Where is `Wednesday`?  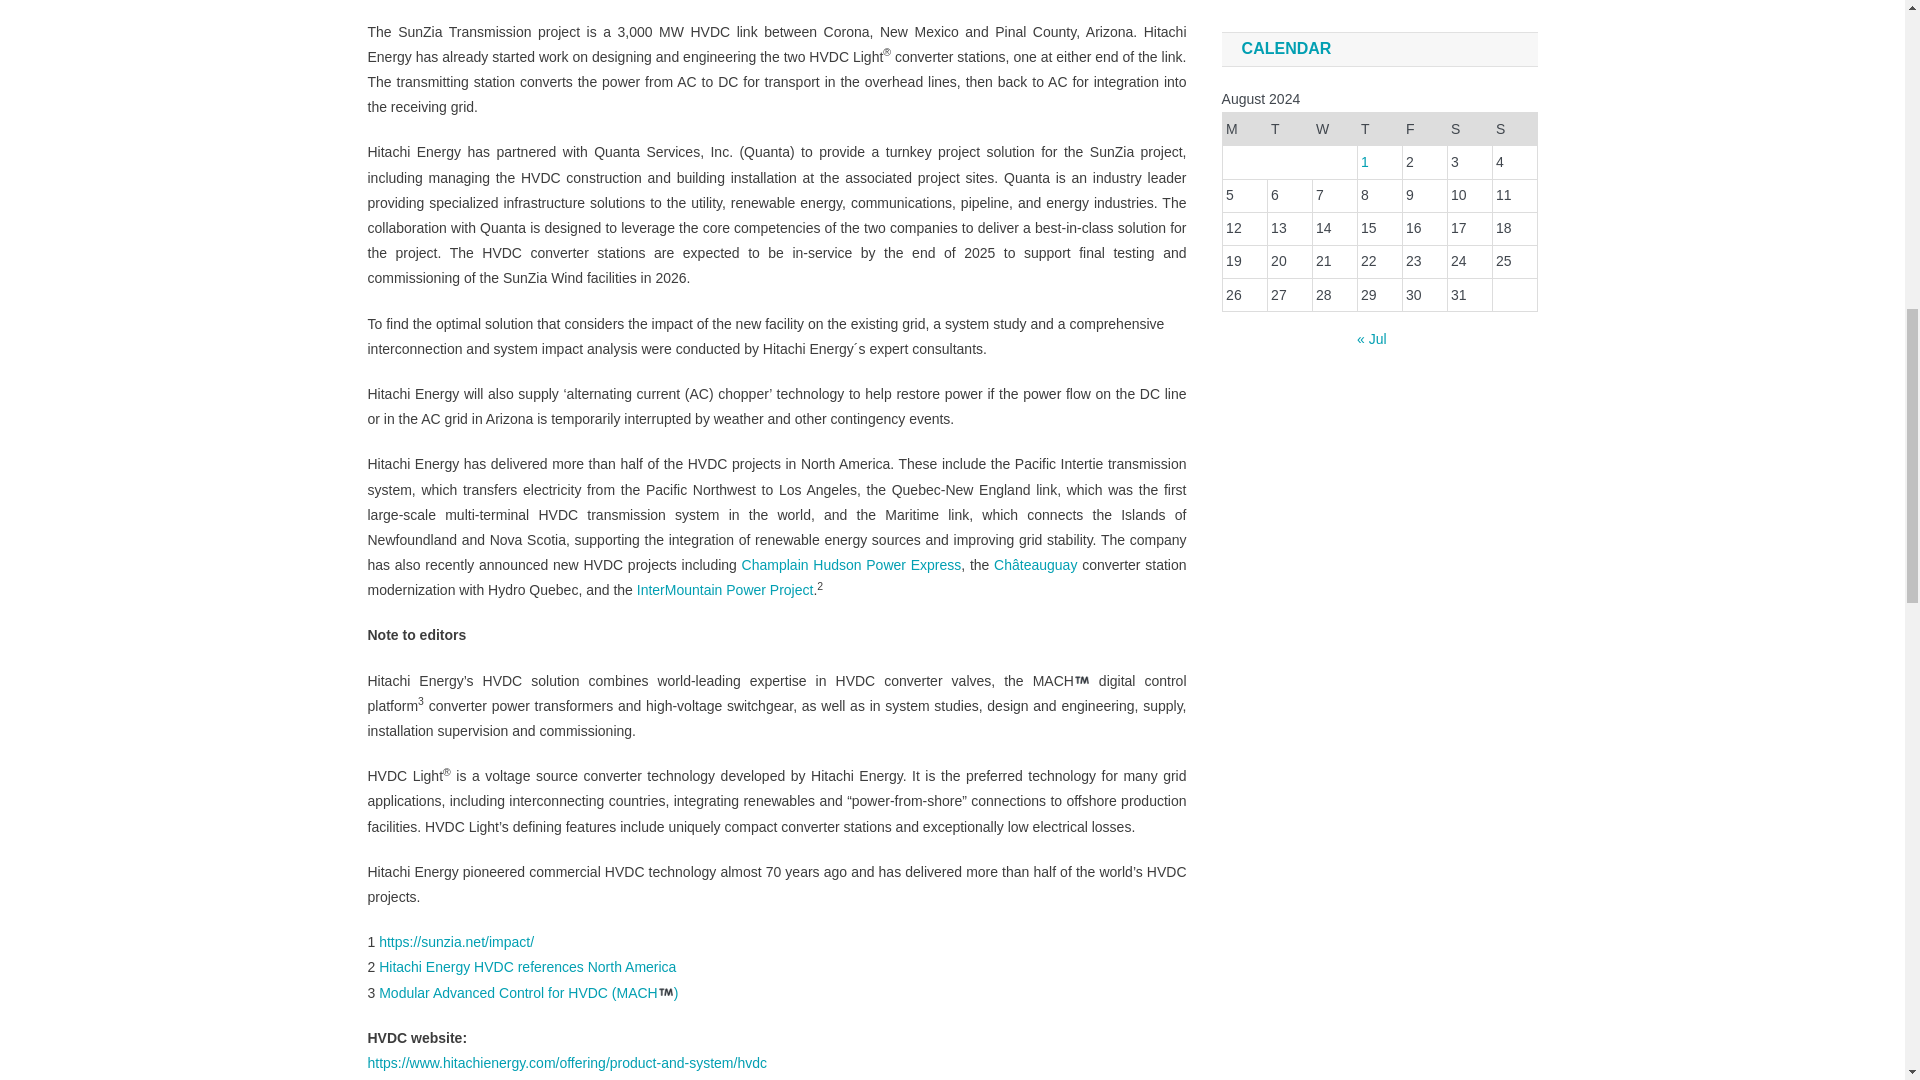
Wednesday is located at coordinates (1334, 129).